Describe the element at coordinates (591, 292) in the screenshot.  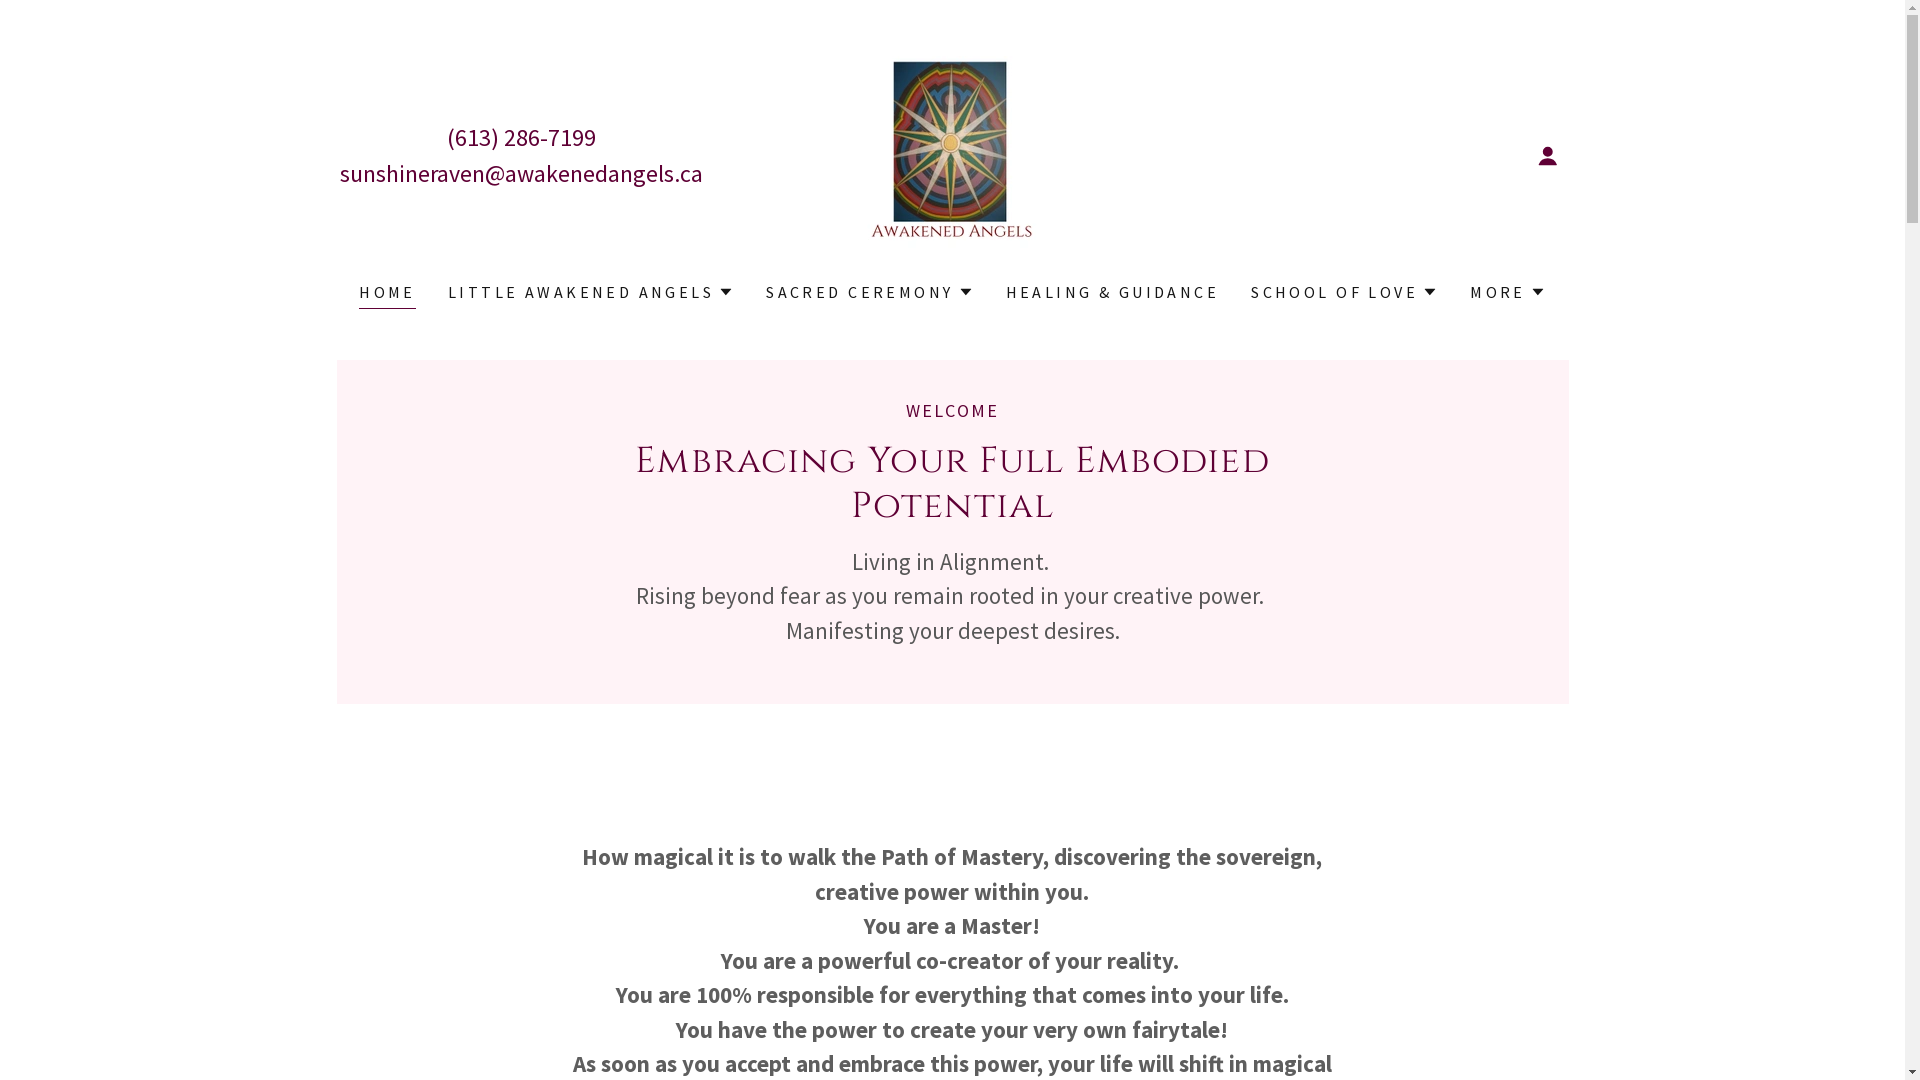
I see `LITTLE AWAKENED ANGELS` at that location.